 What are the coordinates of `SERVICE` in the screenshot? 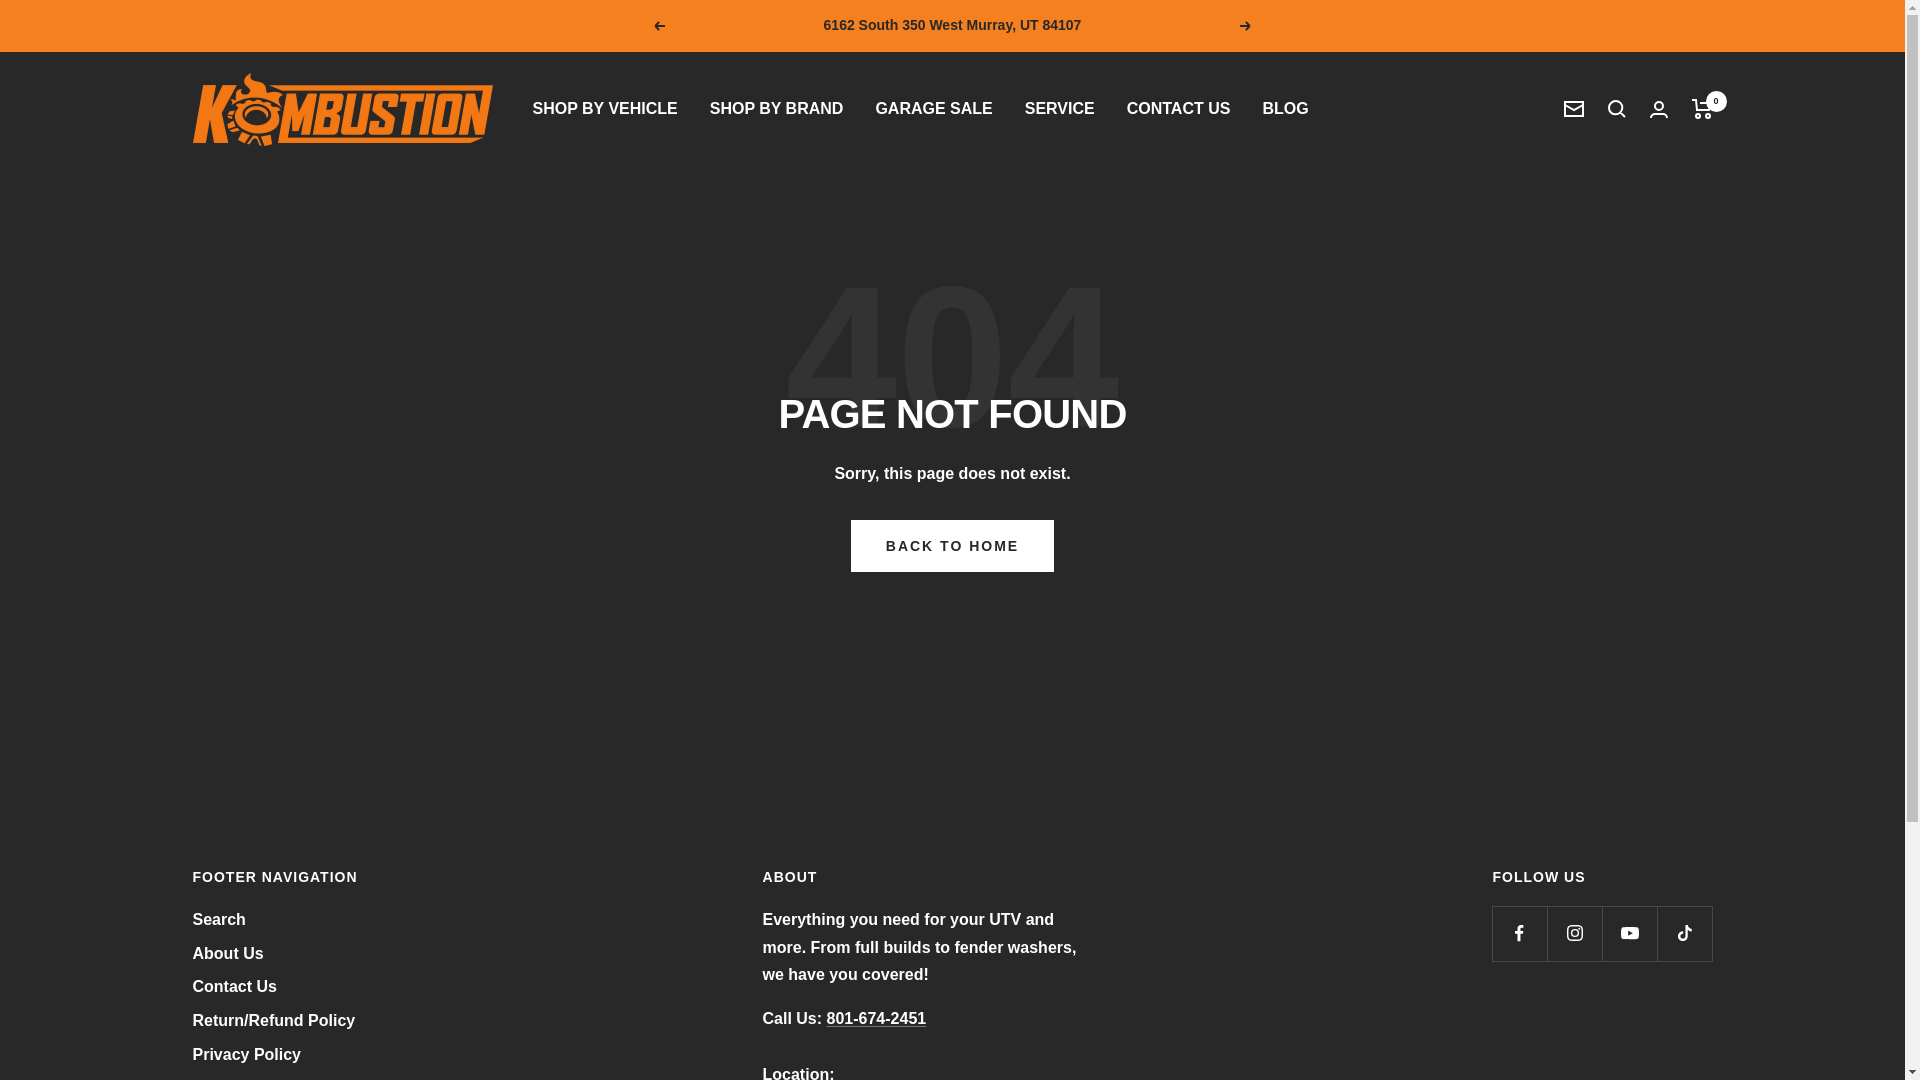 It's located at (1060, 109).